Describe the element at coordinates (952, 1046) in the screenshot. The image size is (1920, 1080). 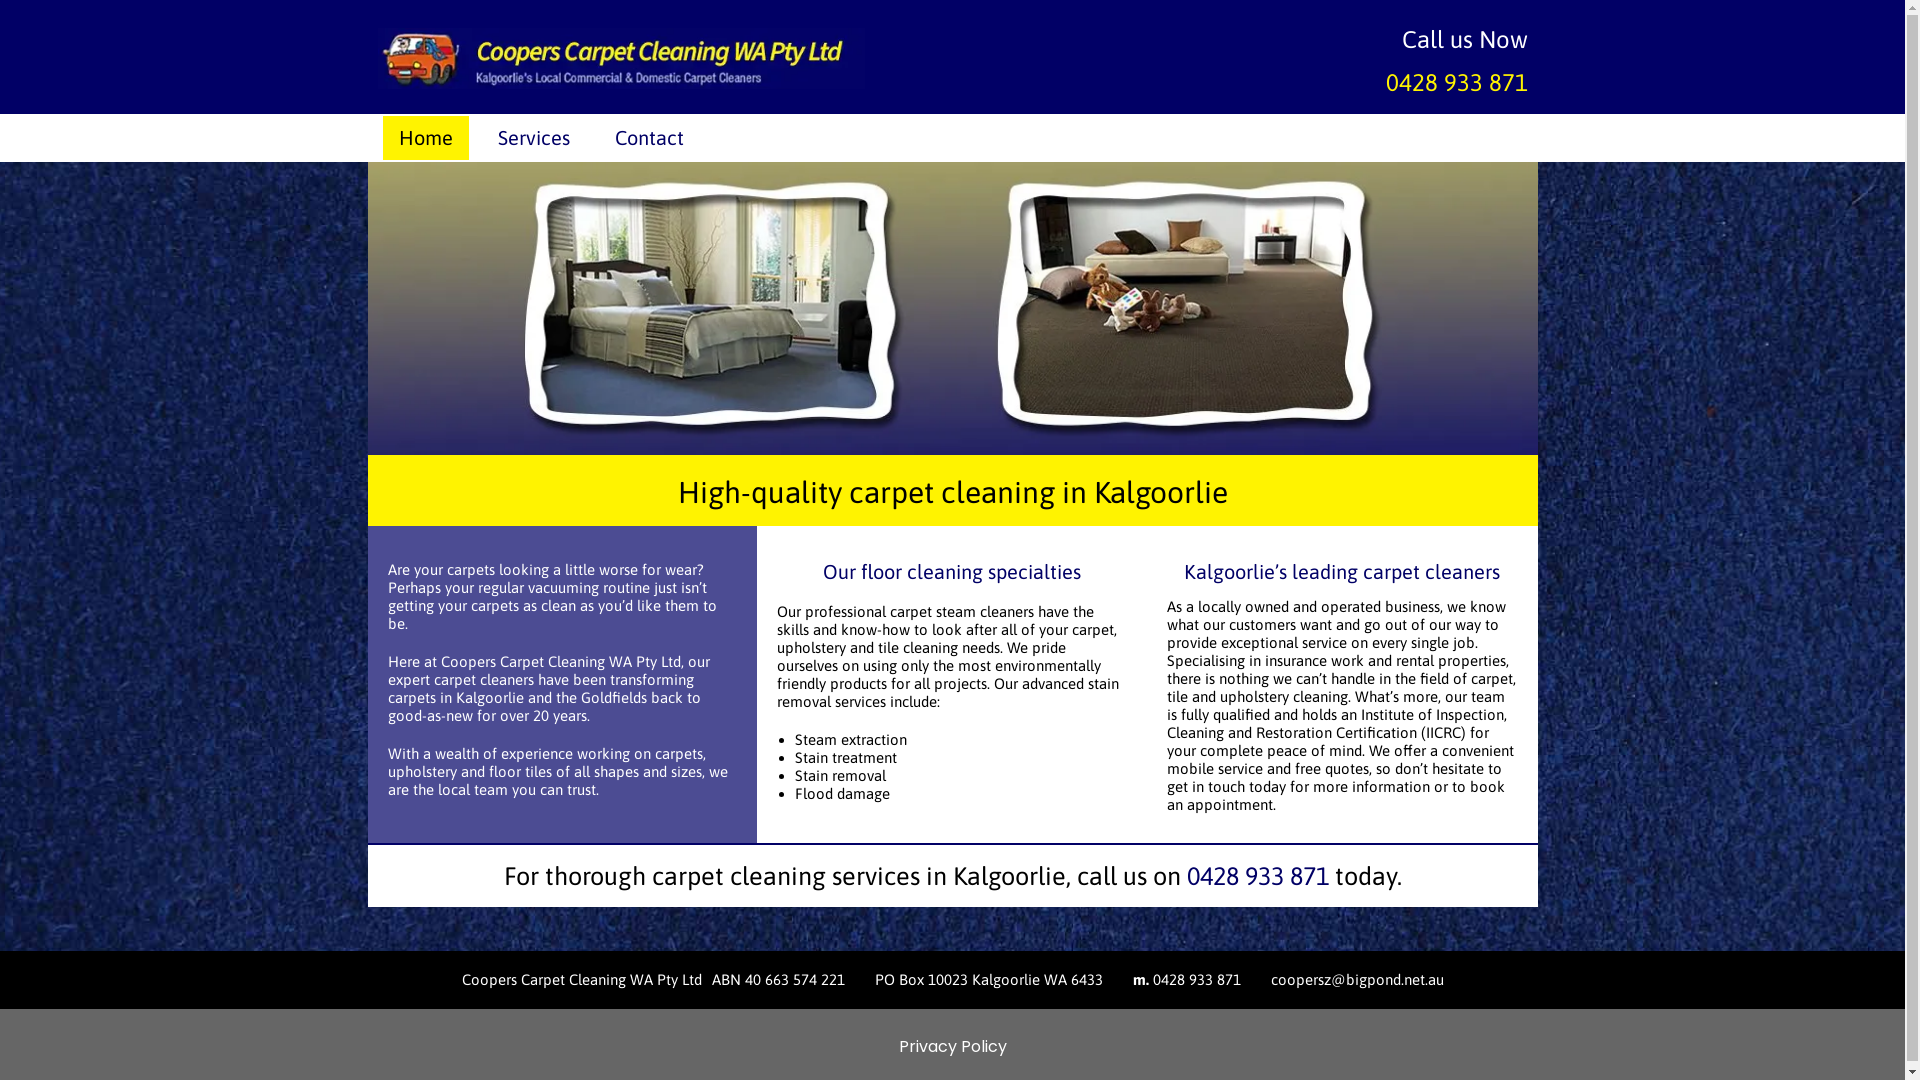
I see `Privacy Policy` at that location.